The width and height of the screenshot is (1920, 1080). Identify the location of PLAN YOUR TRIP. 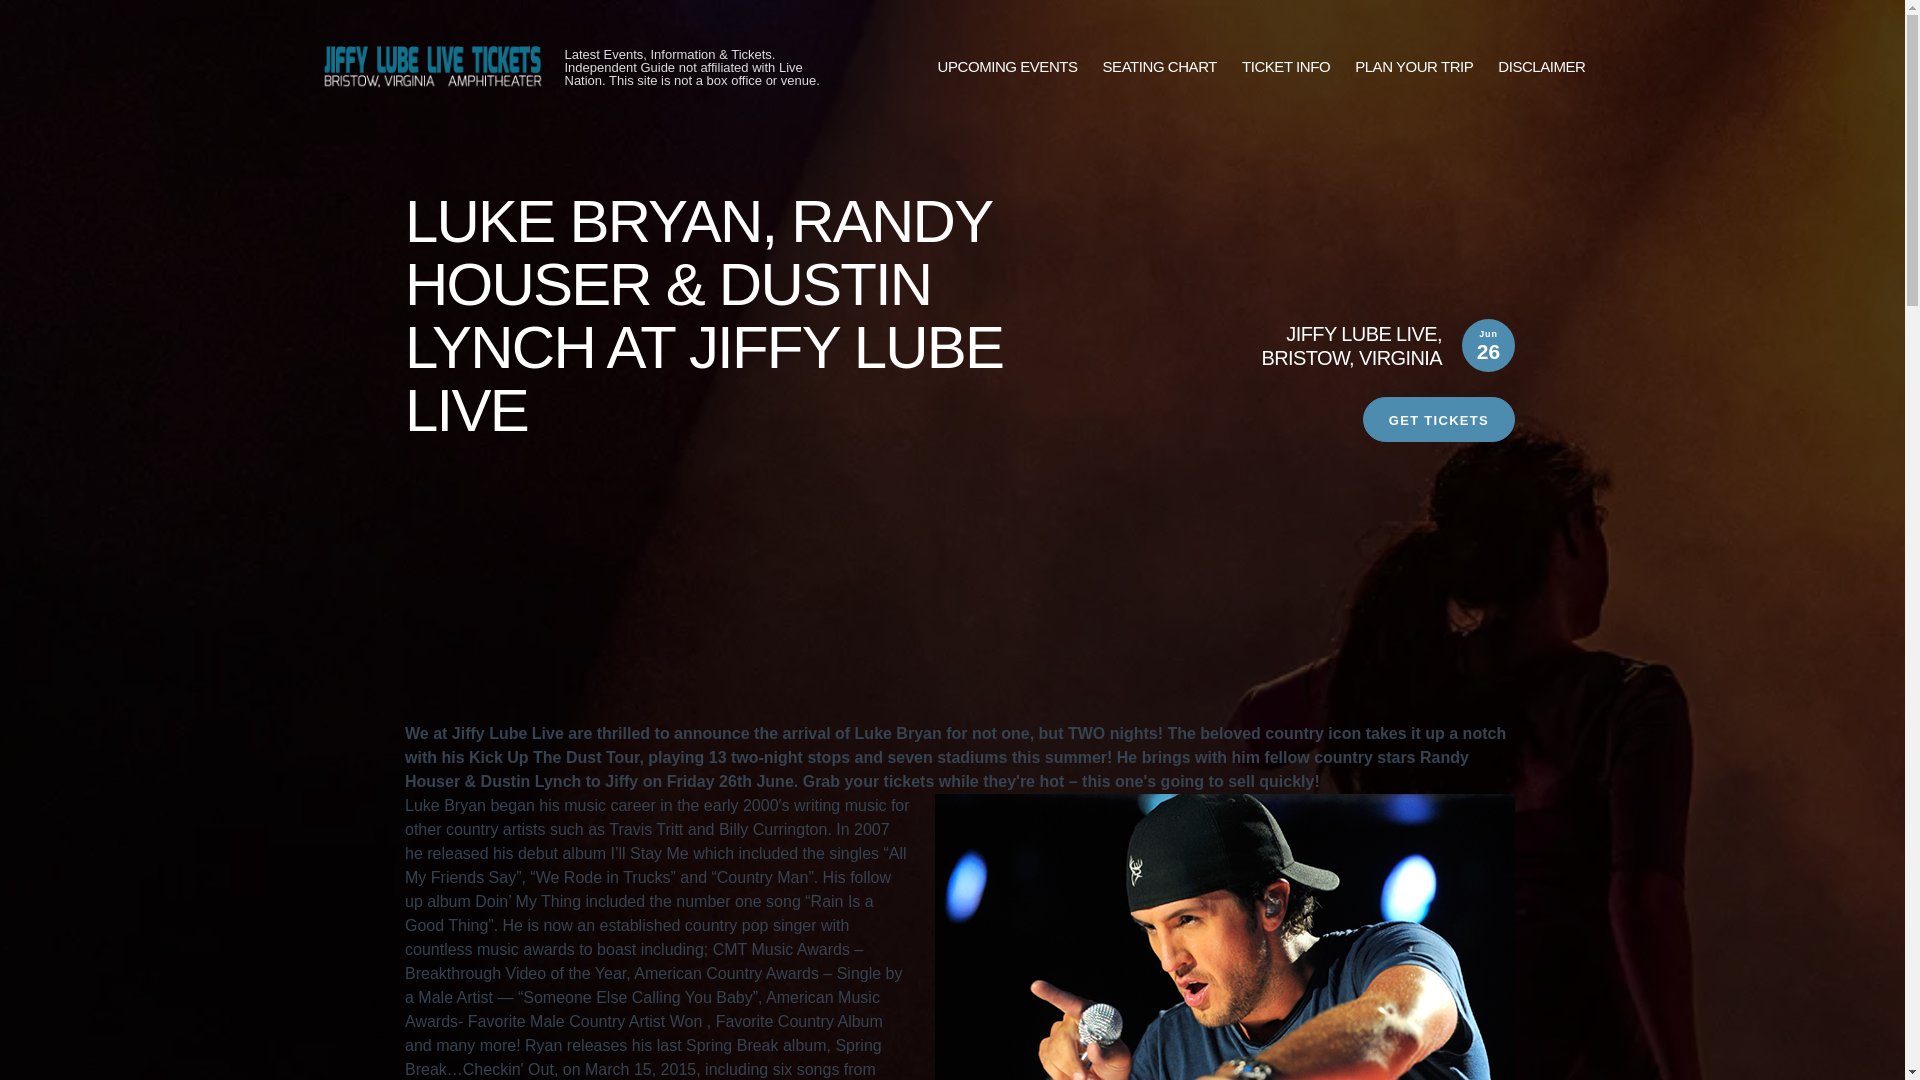
(1414, 67).